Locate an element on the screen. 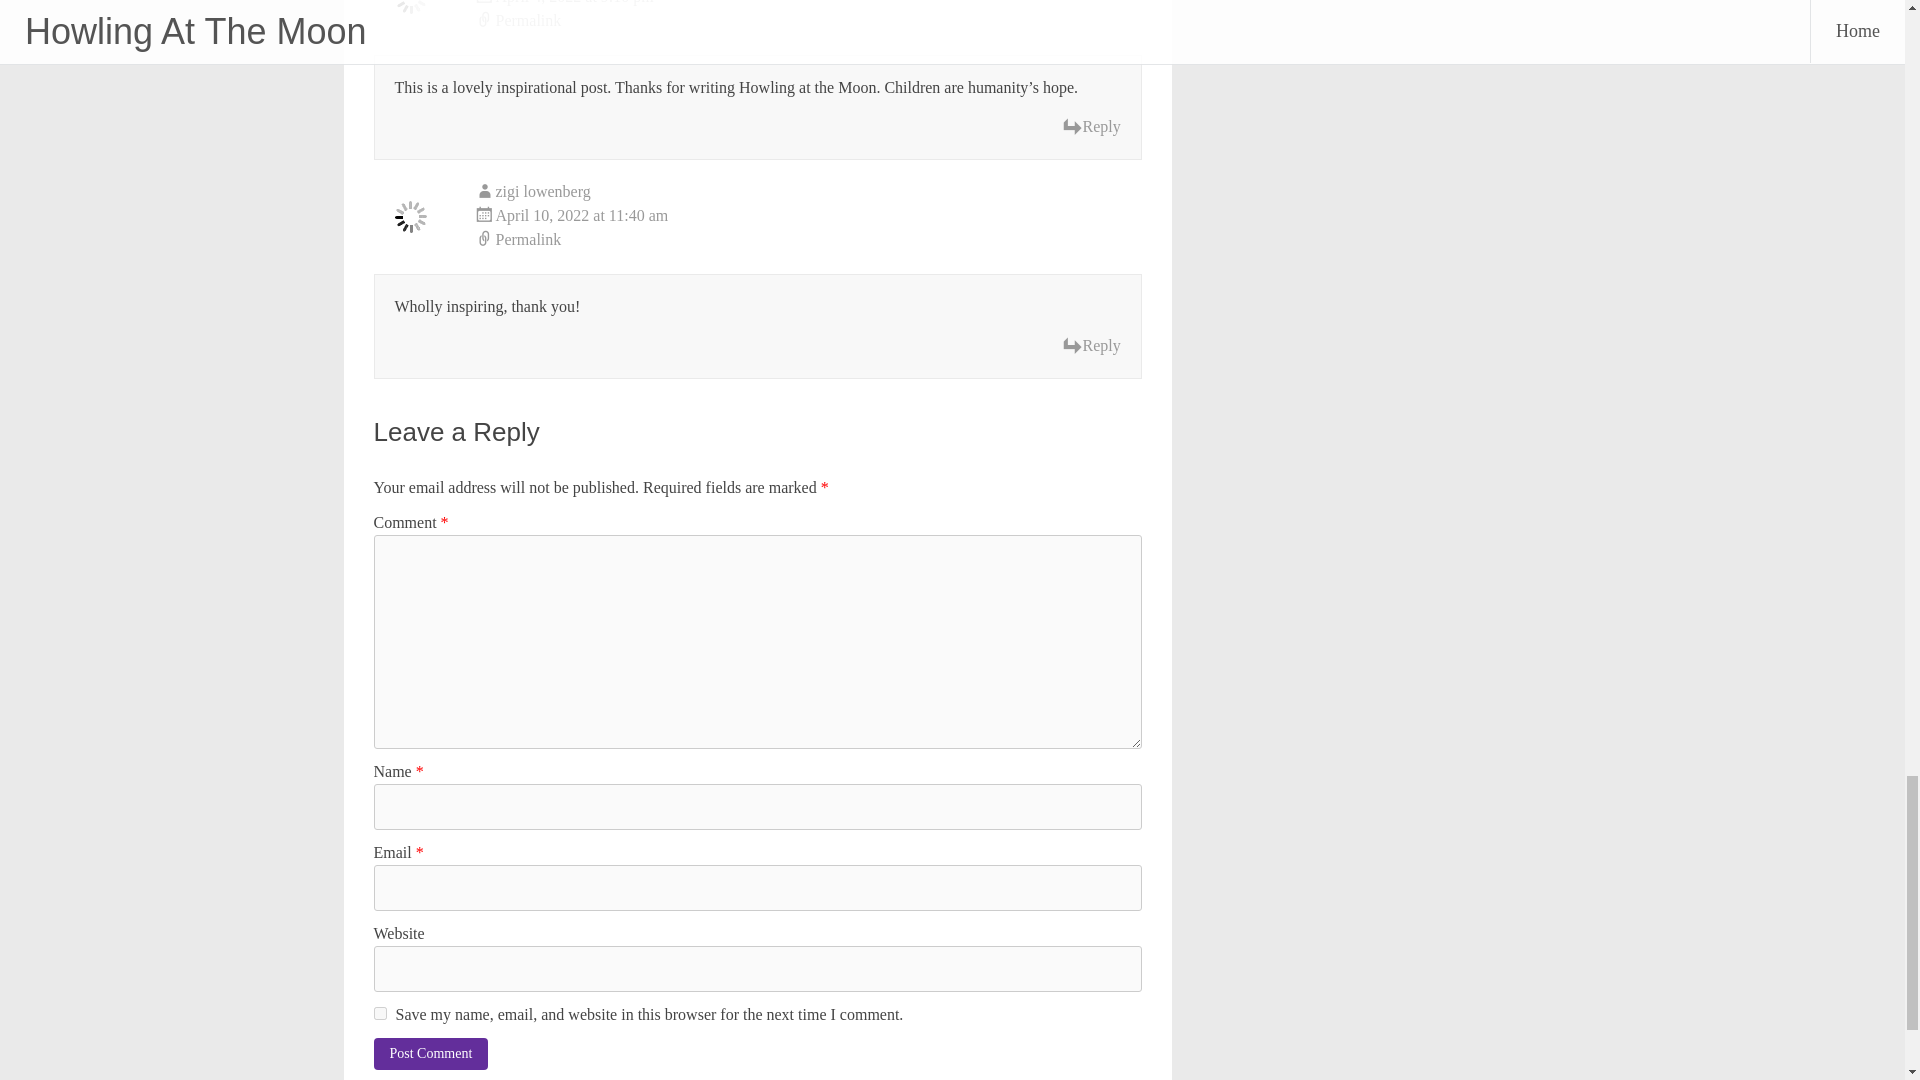 This screenshot has width=1920, height=1080. yes is located at coordinates (380, 1012).